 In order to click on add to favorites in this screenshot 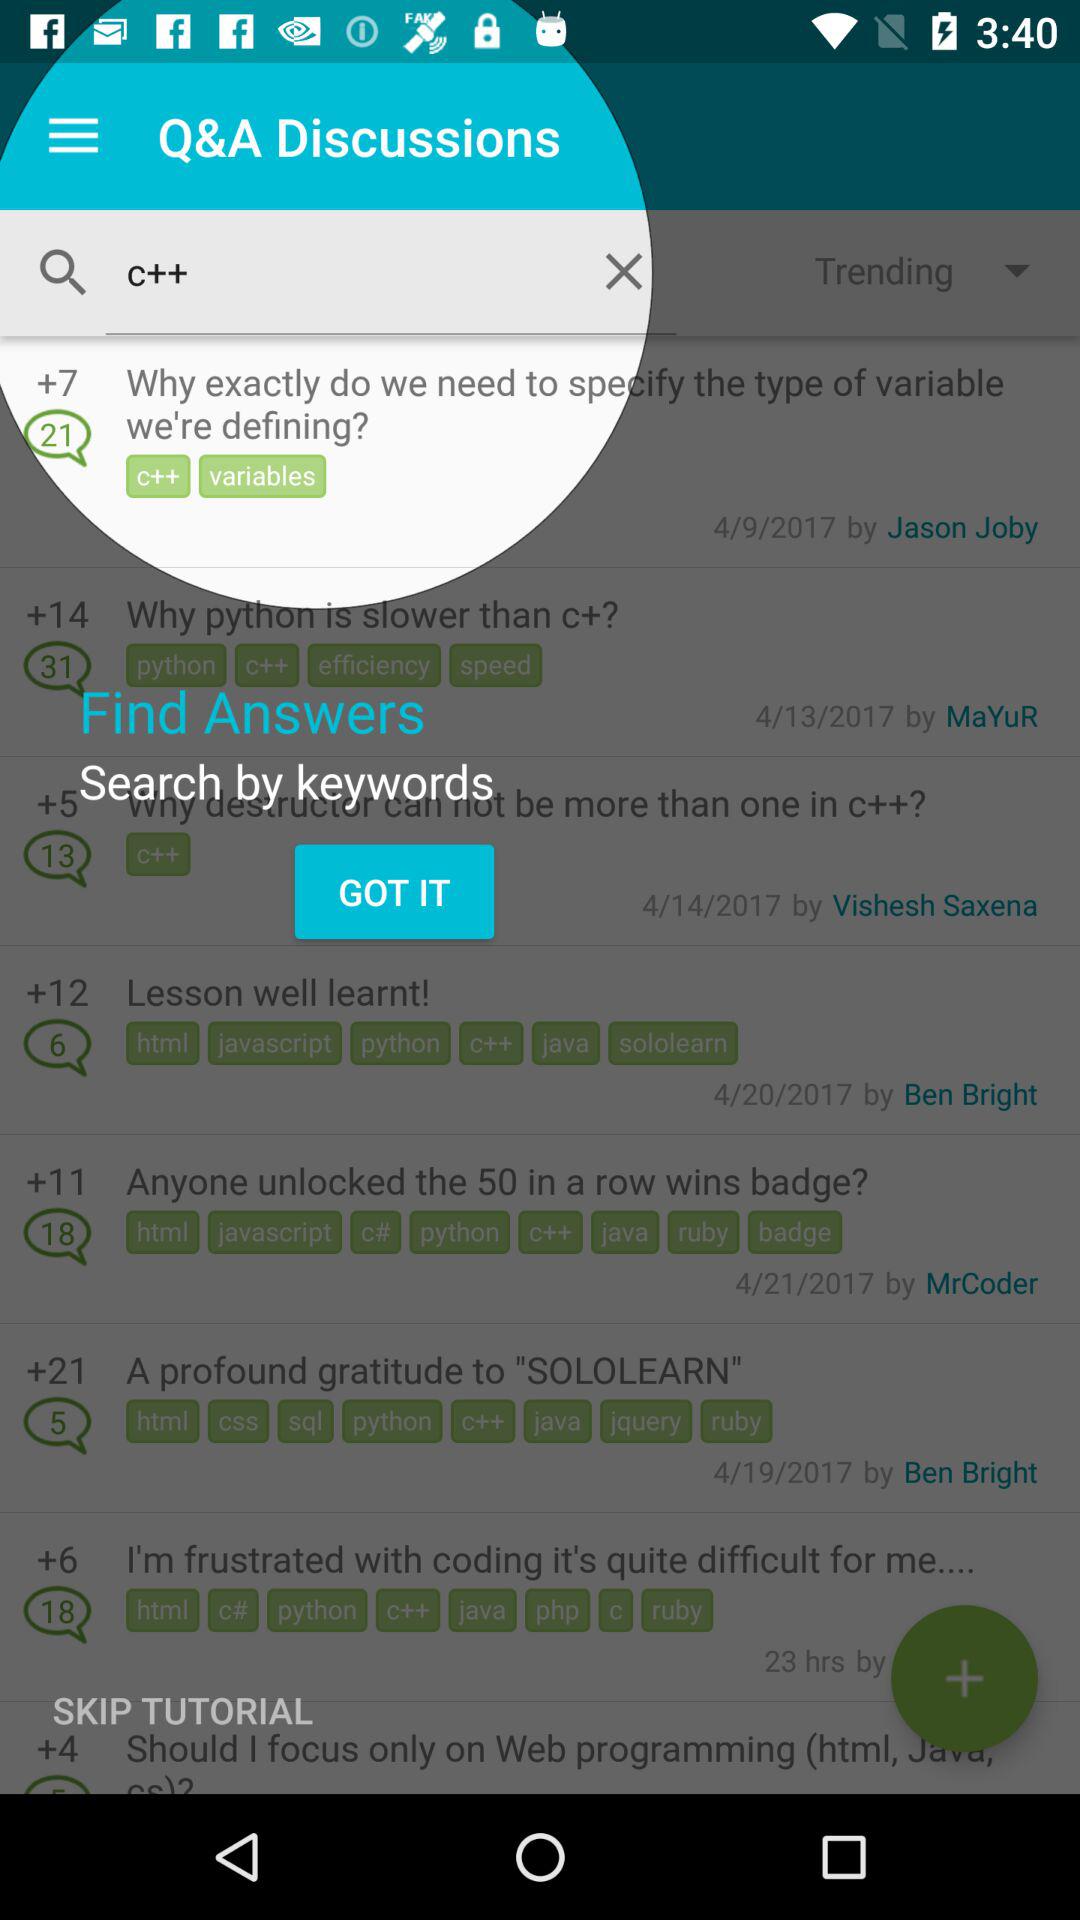, I will do `click(964, 1678)`.